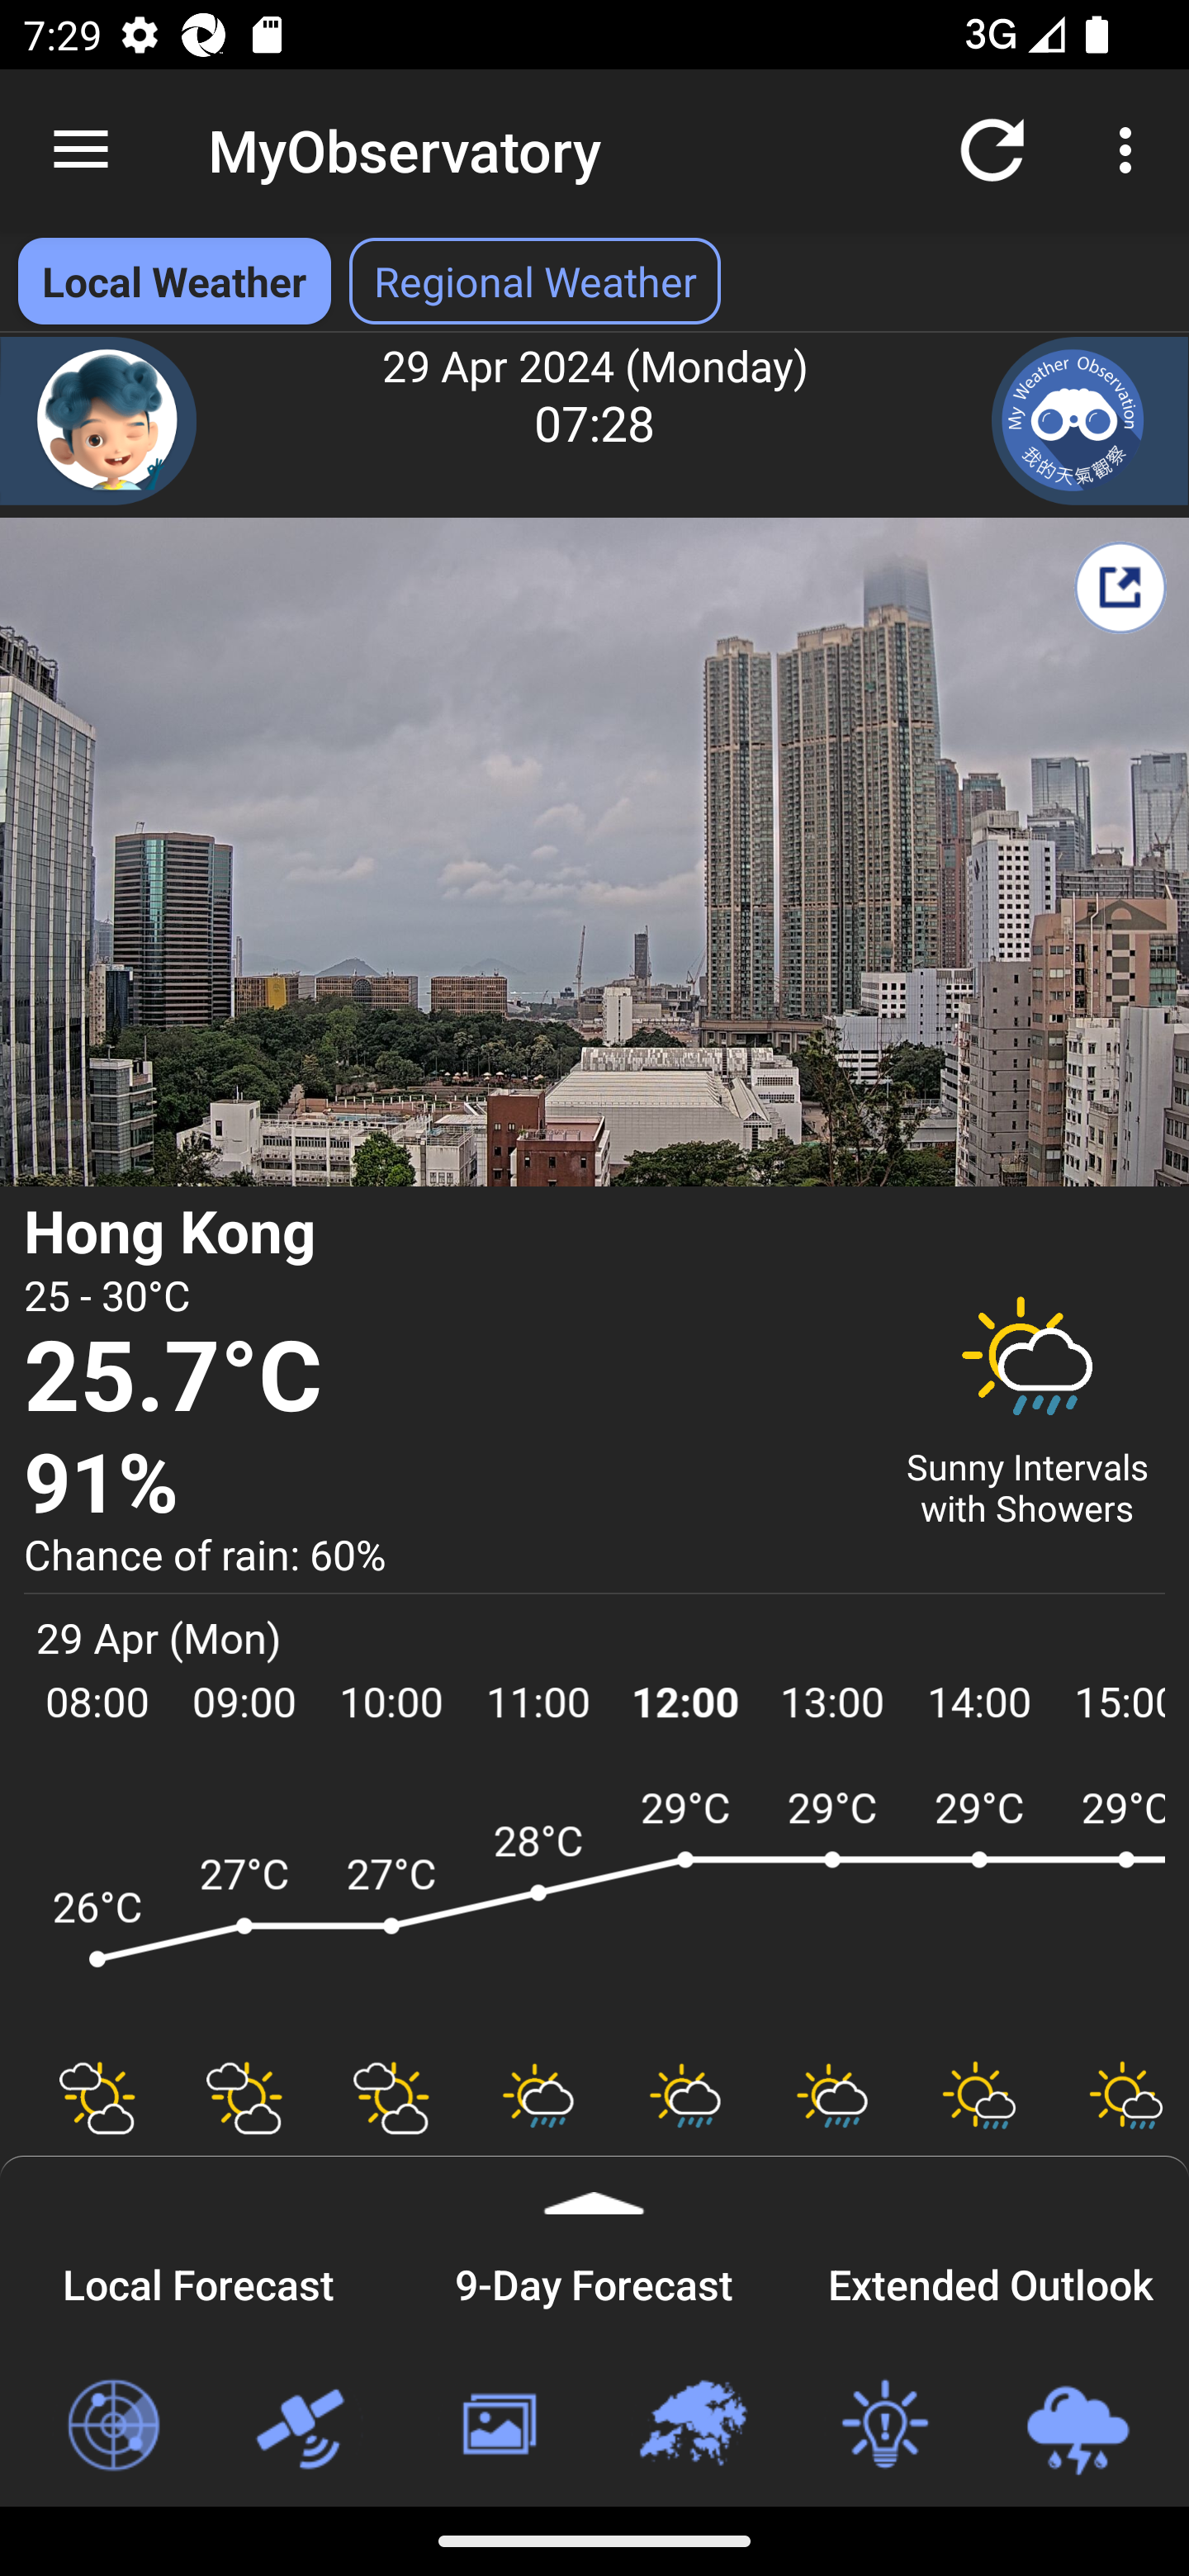  I want to click on Extended Outlook, so click(991, 2280).